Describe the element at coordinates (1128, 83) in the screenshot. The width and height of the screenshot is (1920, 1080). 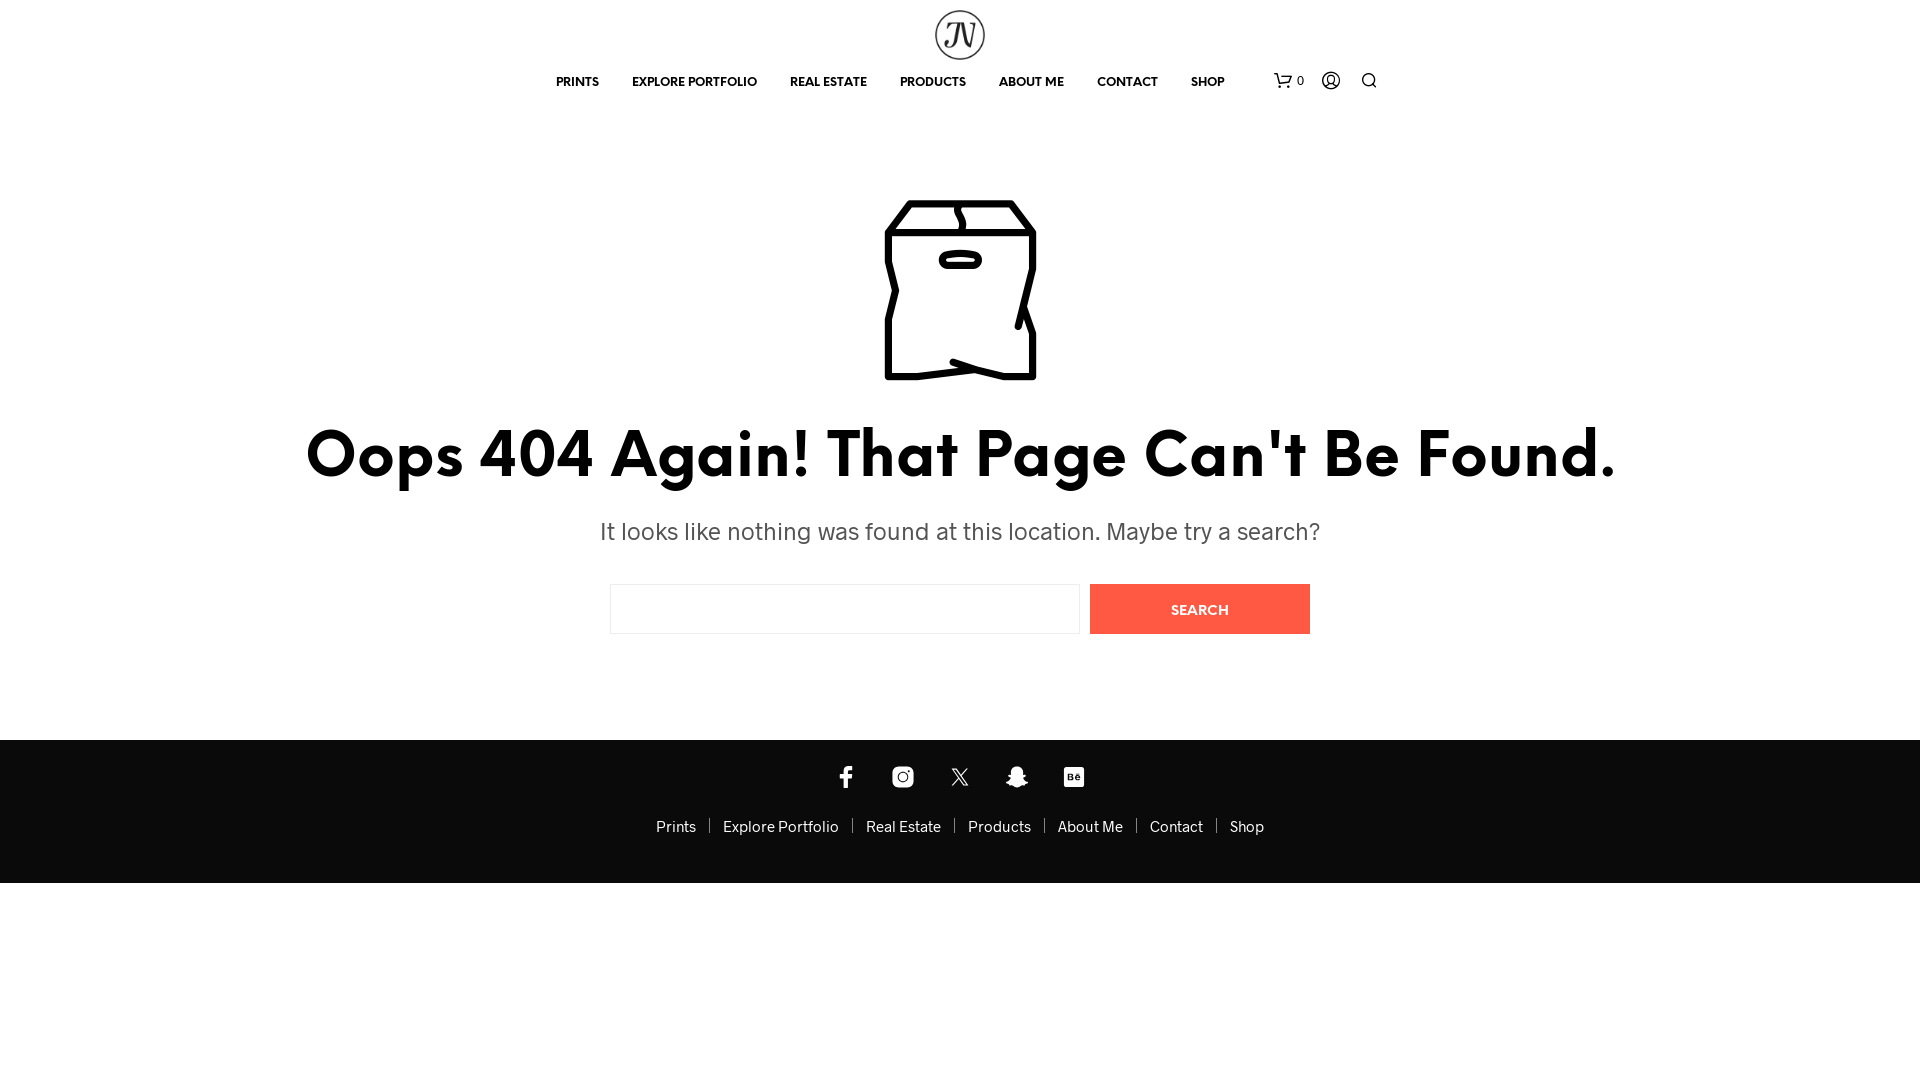
I see `CONTACT` at that location.